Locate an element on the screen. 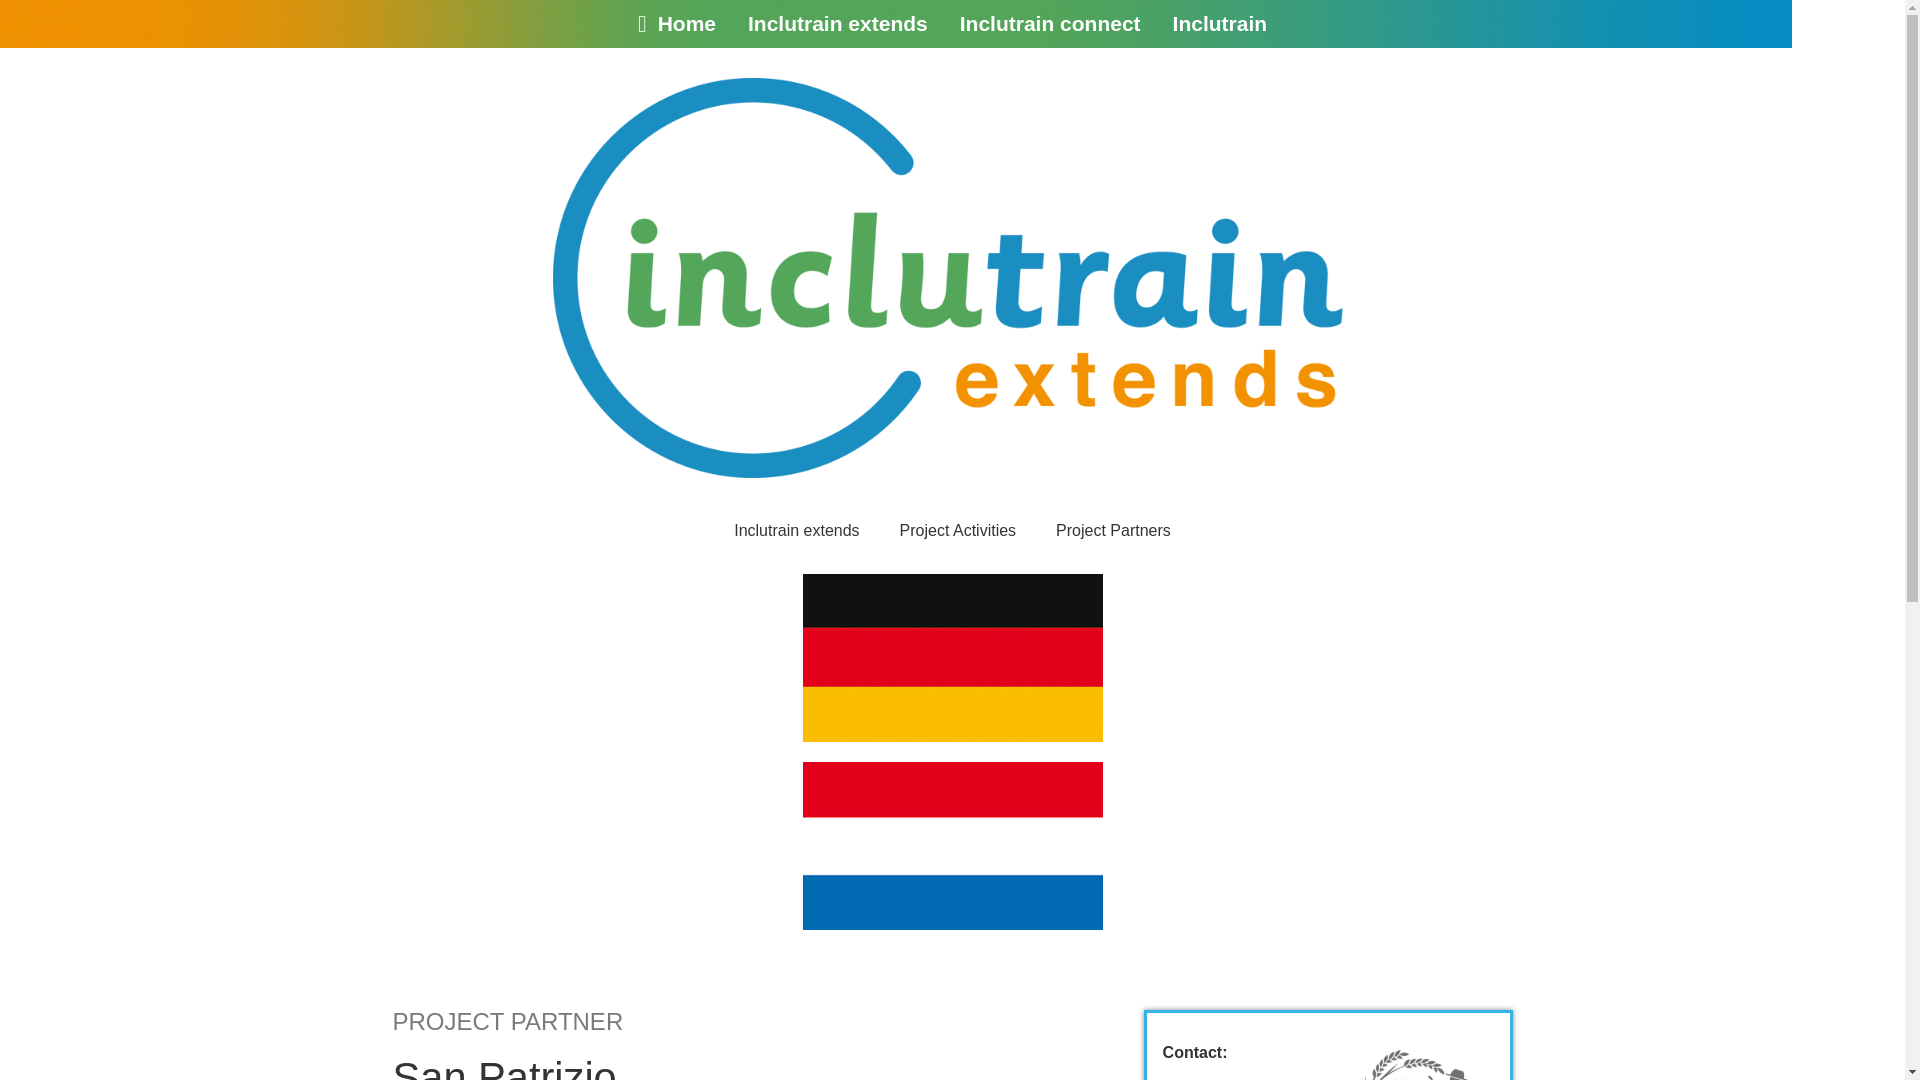 The width and height of the screenshot is (1920, 1080). Inclutrain connect is located at coordinates (1050, 23).